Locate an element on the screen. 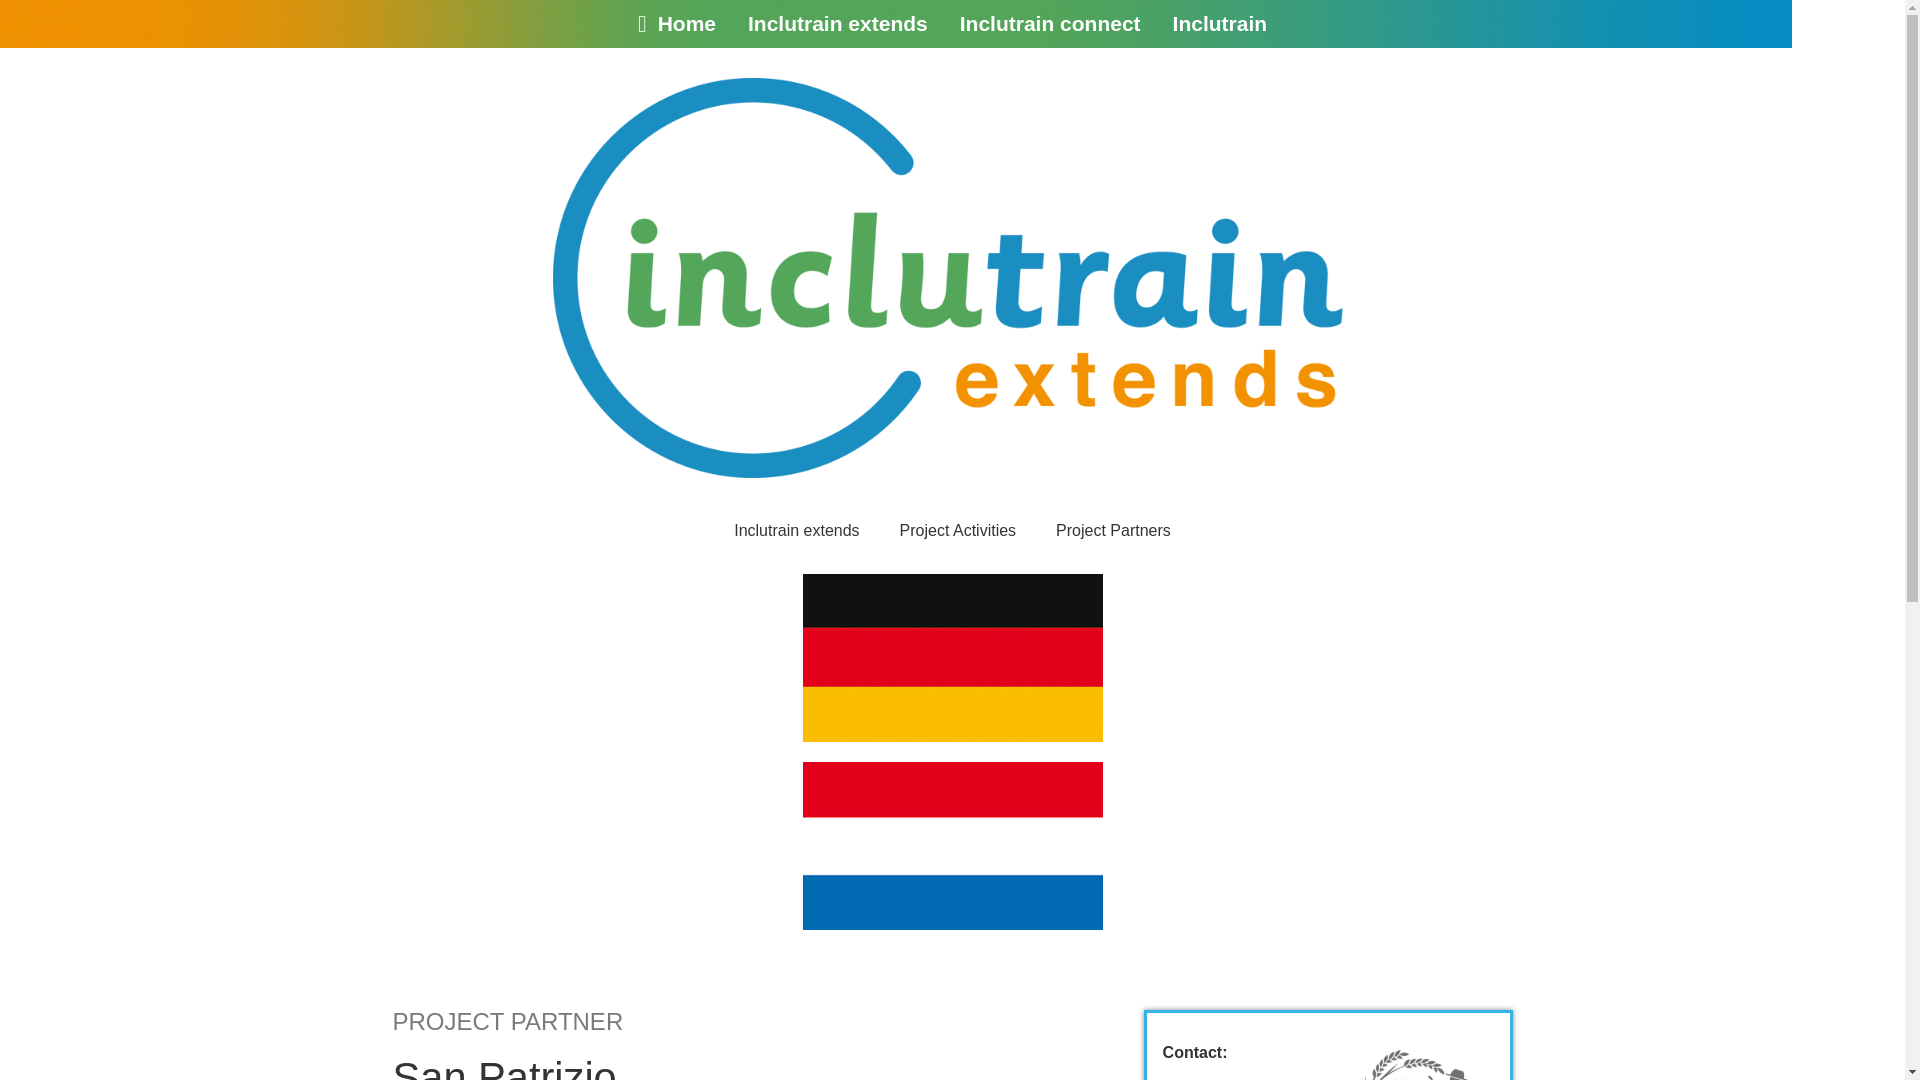 The width and height of the screenshot is (1920, 1080). Inclutrain connect is located at coordinates (1050, 23).